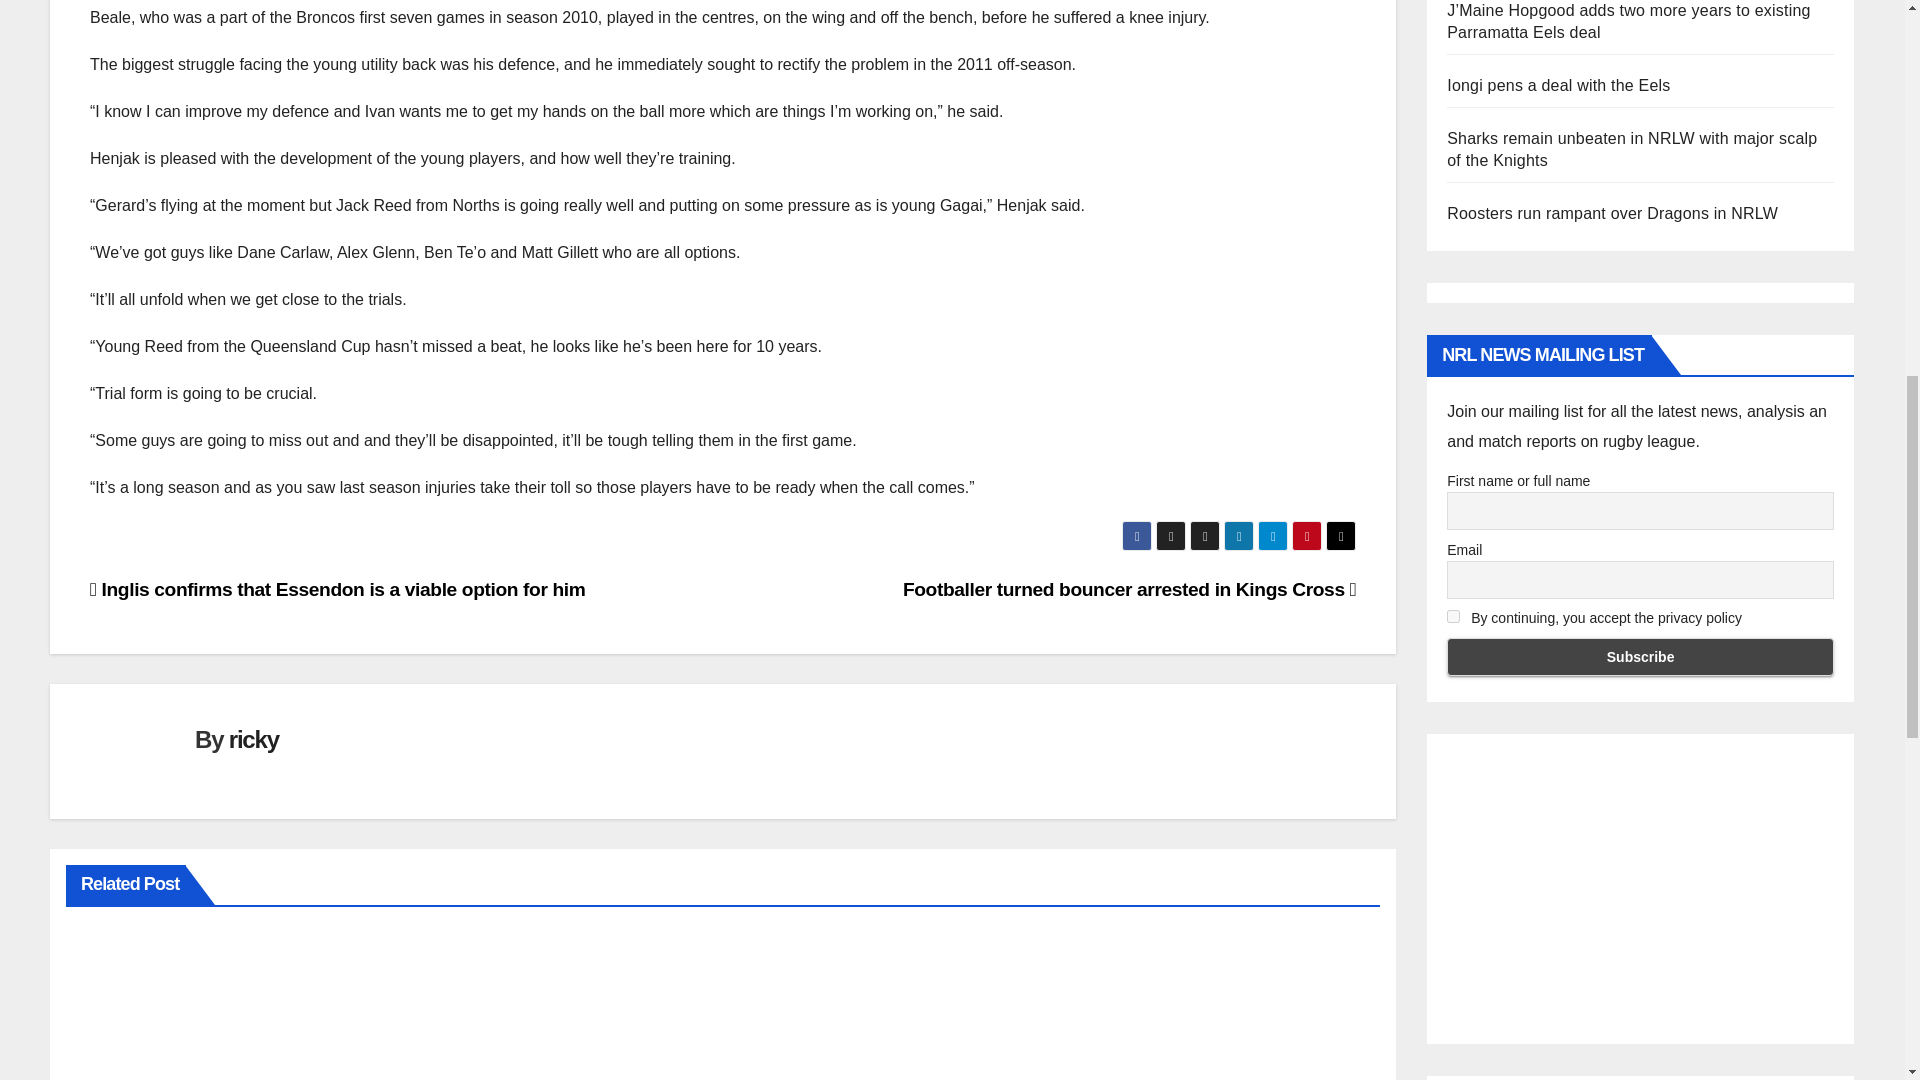  I want to click on on, so click(1453, 616).